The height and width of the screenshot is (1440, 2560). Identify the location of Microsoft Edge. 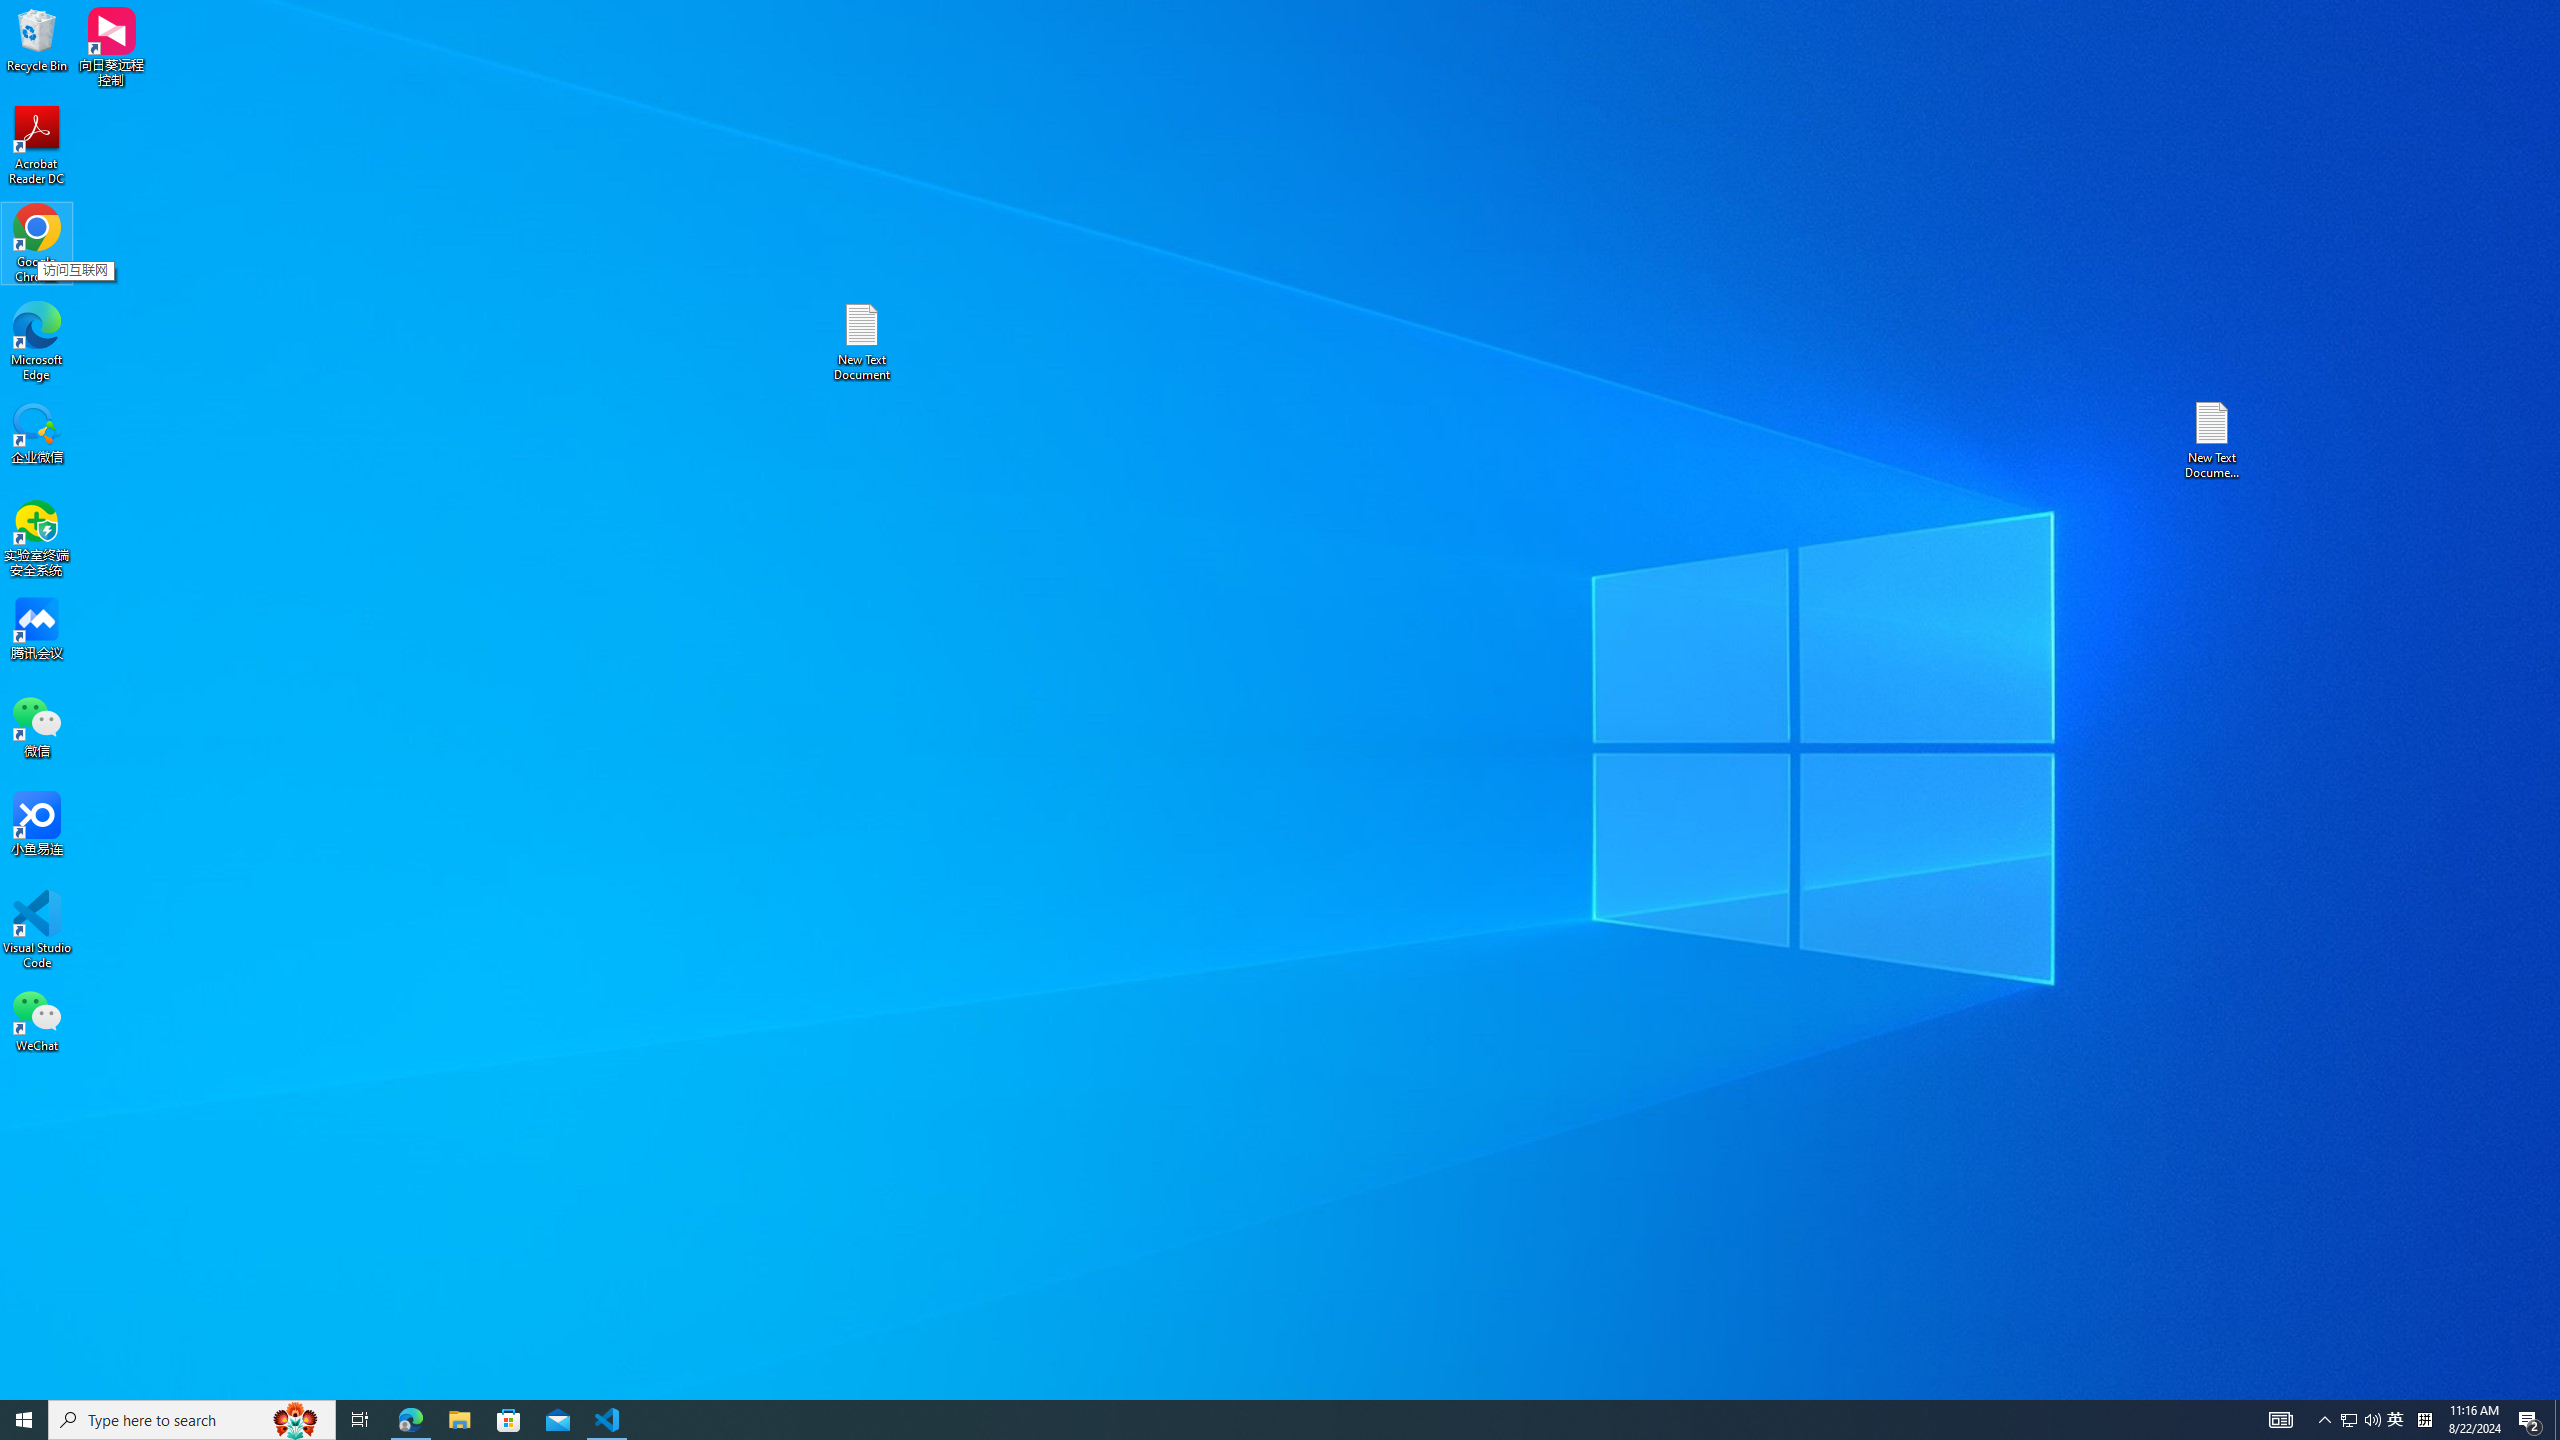
(37, 342).